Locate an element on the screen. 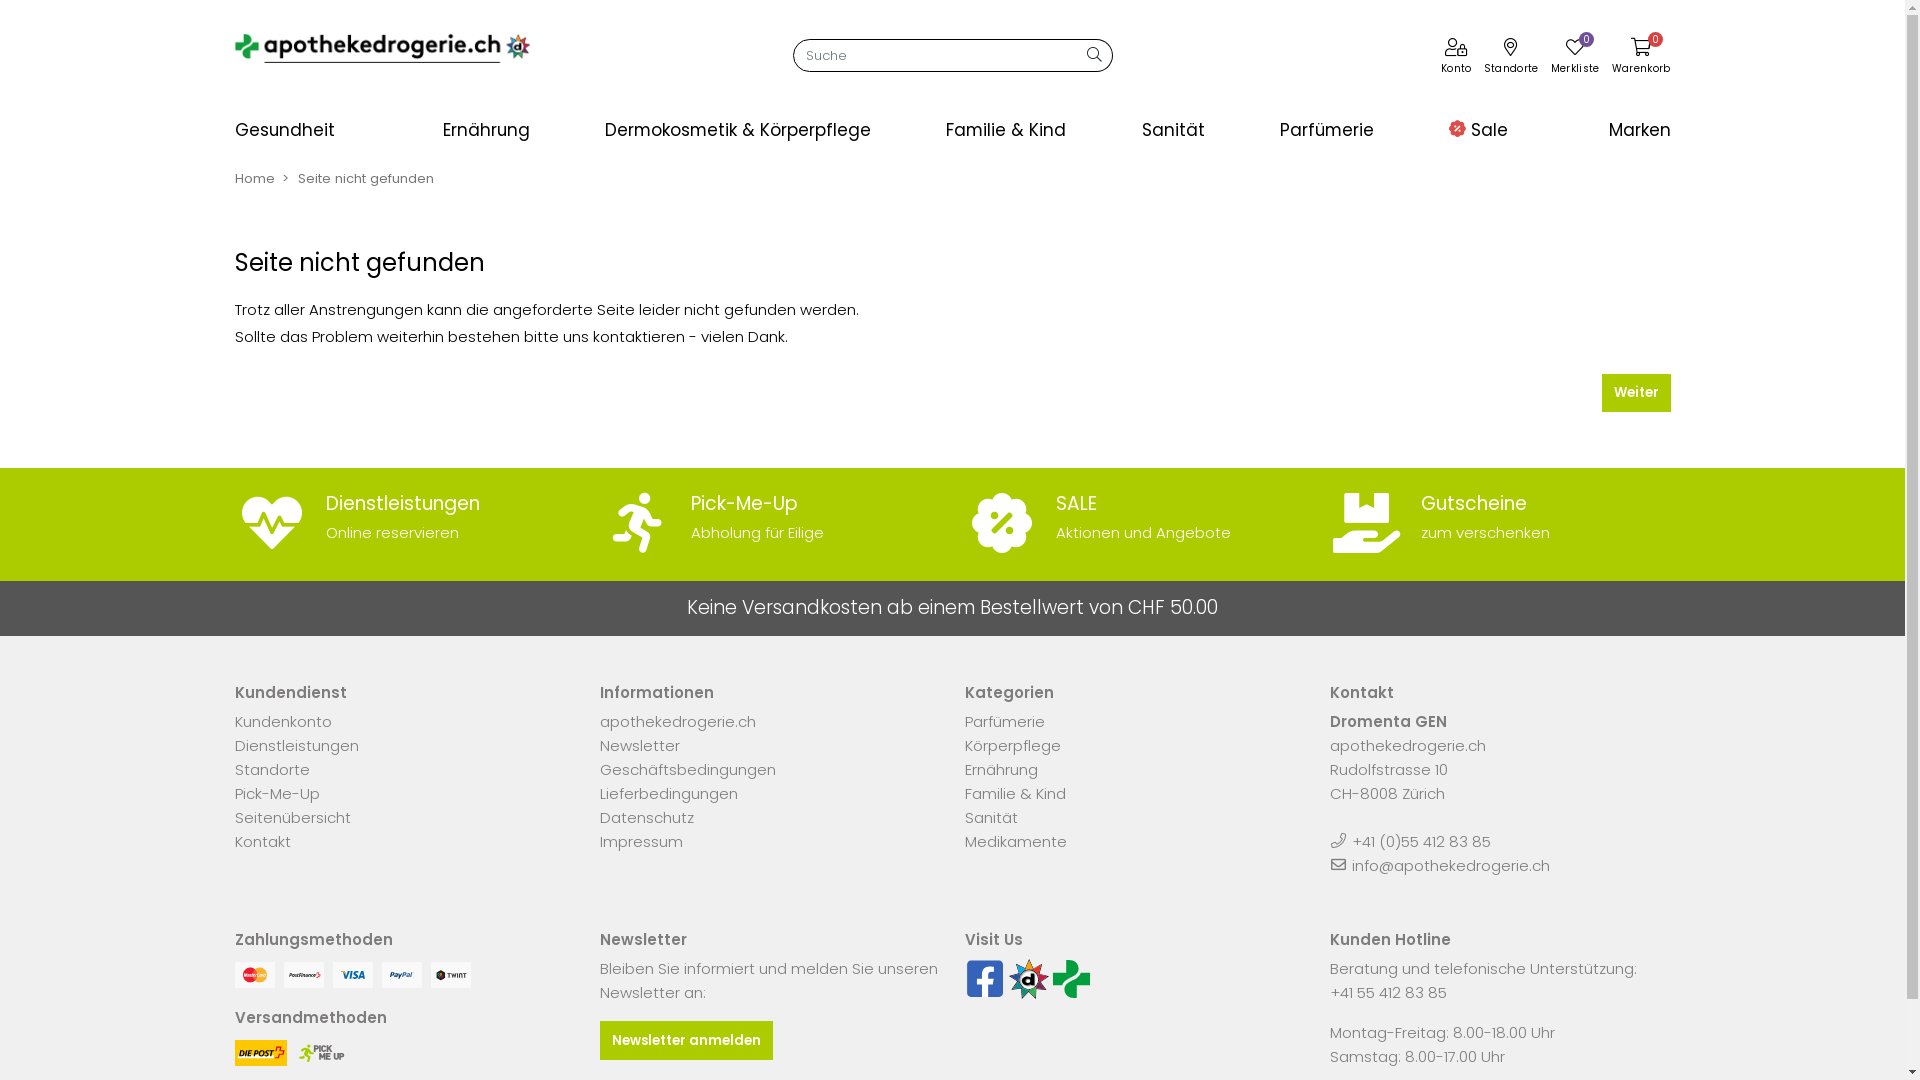 The height and width of the screenshot is (1080, 1920). info@apothekedrogerie.ch is located at coordinates (1449, 866).